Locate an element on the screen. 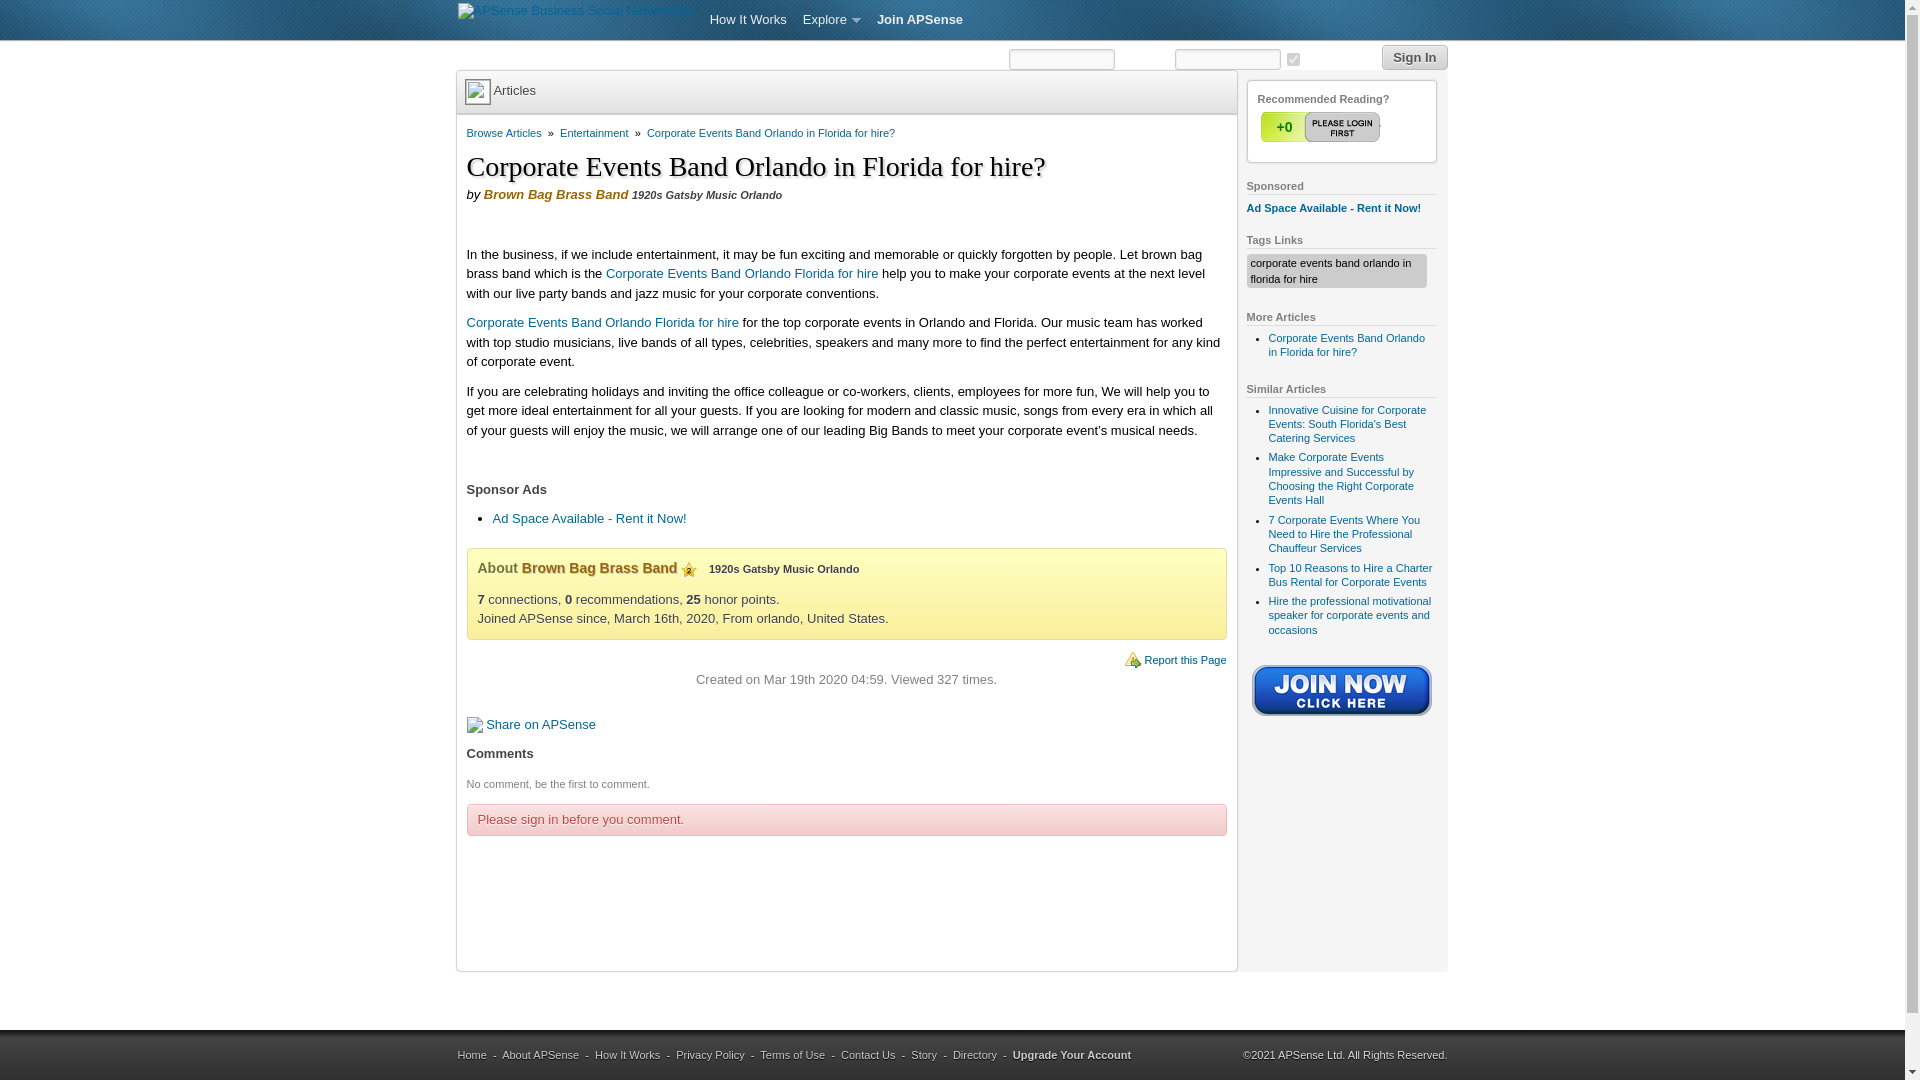 The image size is (1920, 1080). Brown Bag Brass Band is located at coordinates (555, 194).